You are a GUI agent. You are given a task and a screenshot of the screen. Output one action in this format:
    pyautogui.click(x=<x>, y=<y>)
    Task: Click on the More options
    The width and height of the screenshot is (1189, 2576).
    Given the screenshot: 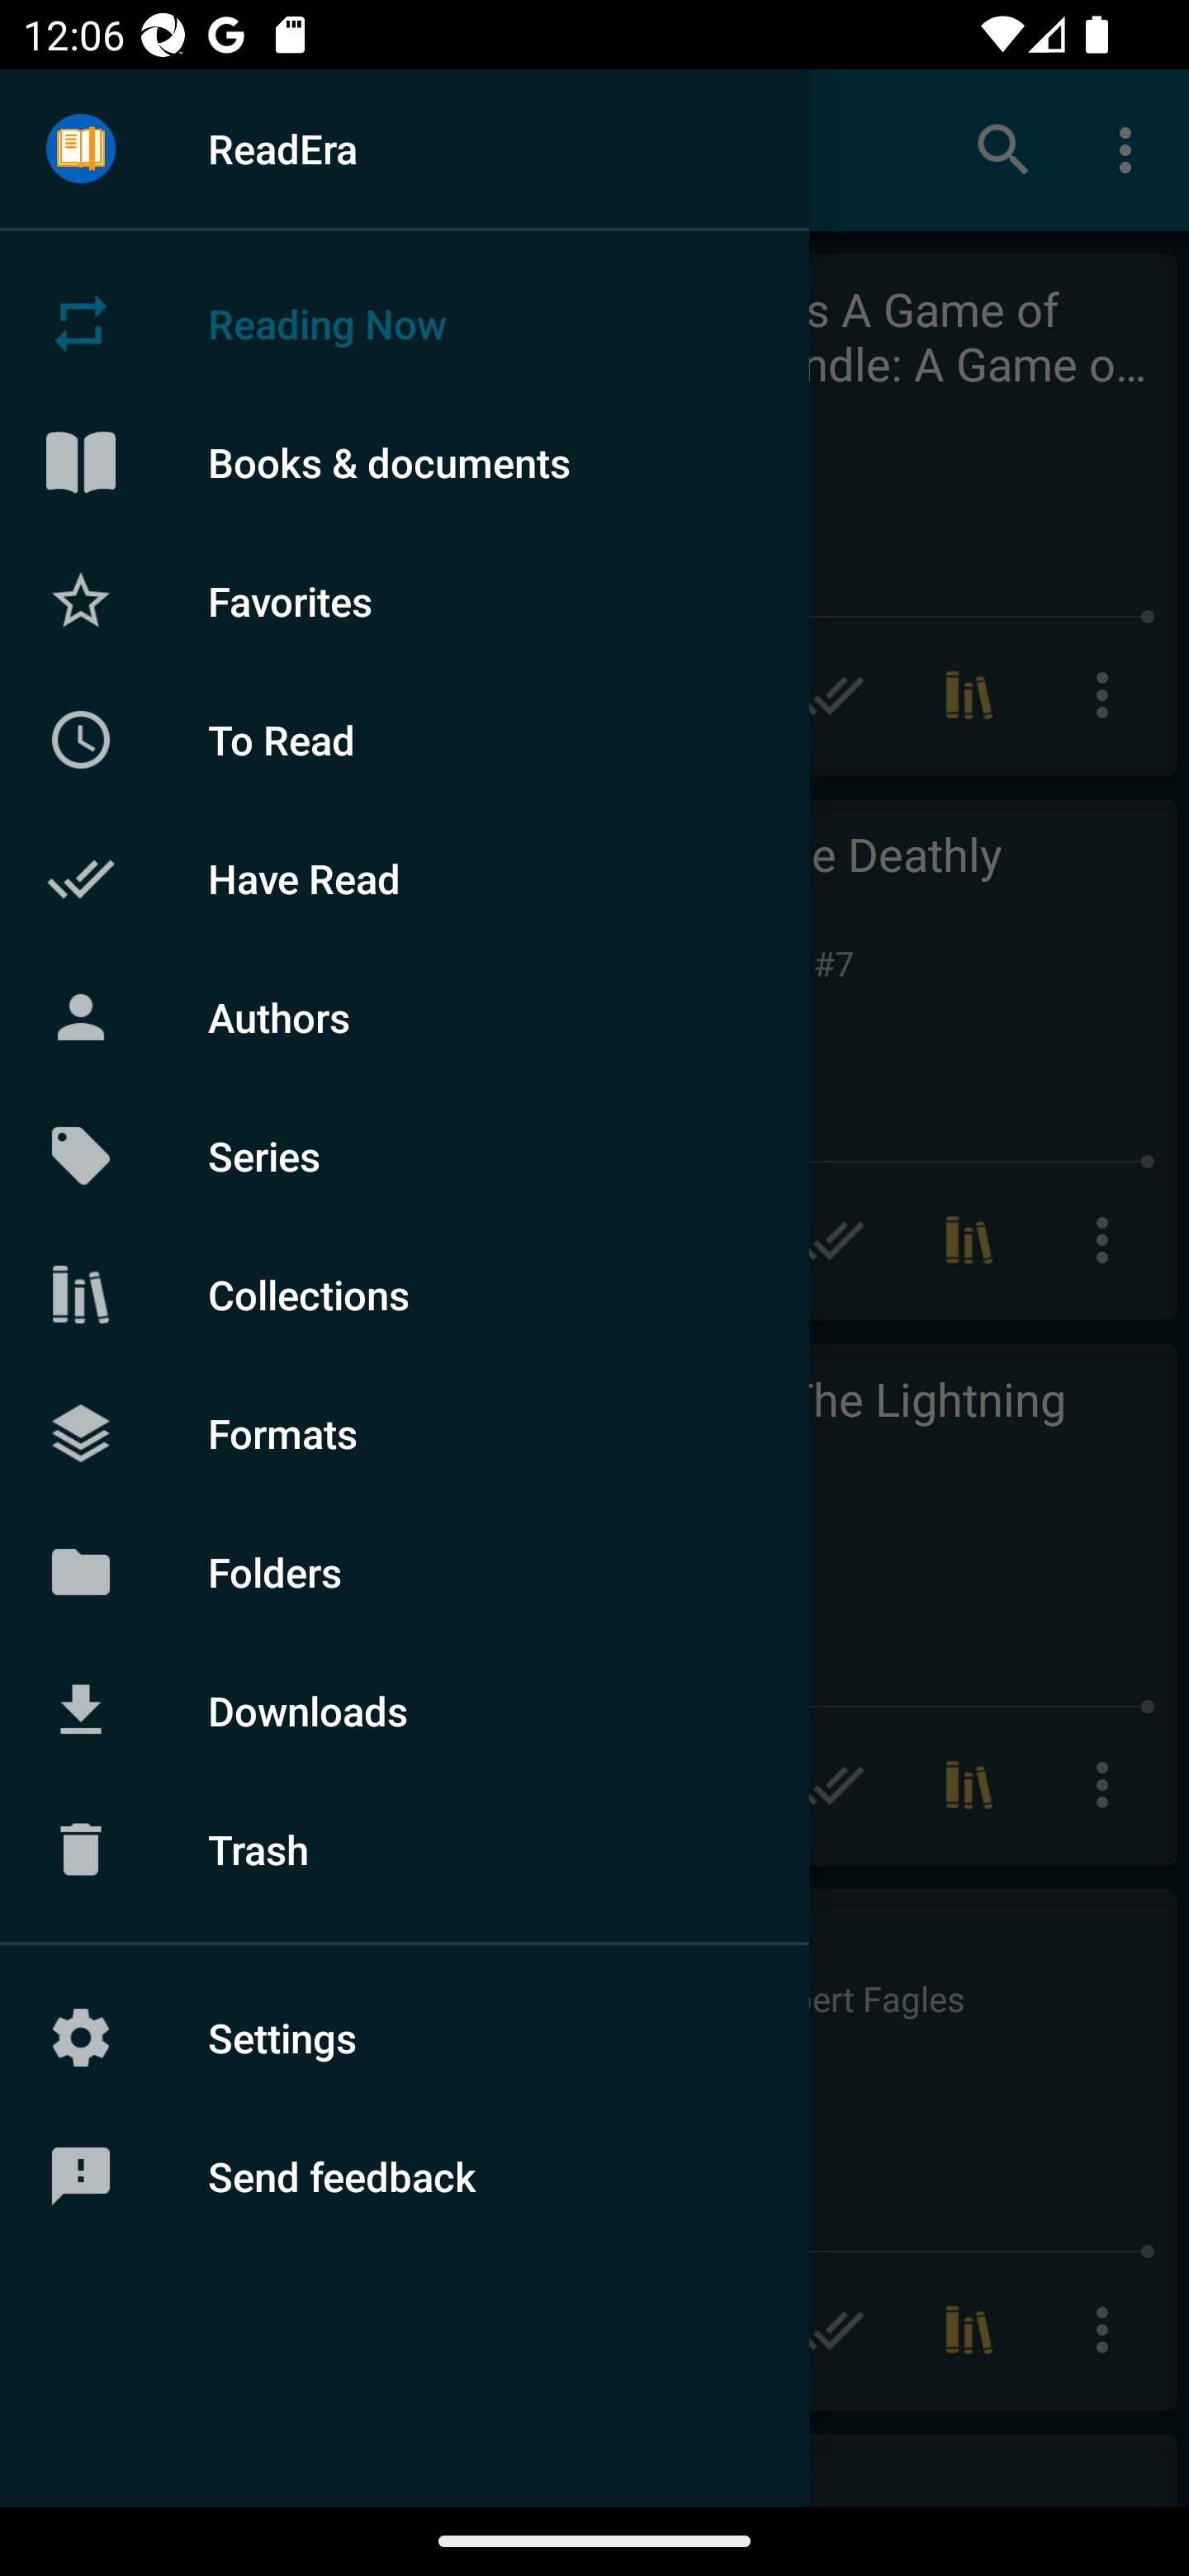 What is the action you would take?
    pyautogui.click(x=1131, y=149)
    